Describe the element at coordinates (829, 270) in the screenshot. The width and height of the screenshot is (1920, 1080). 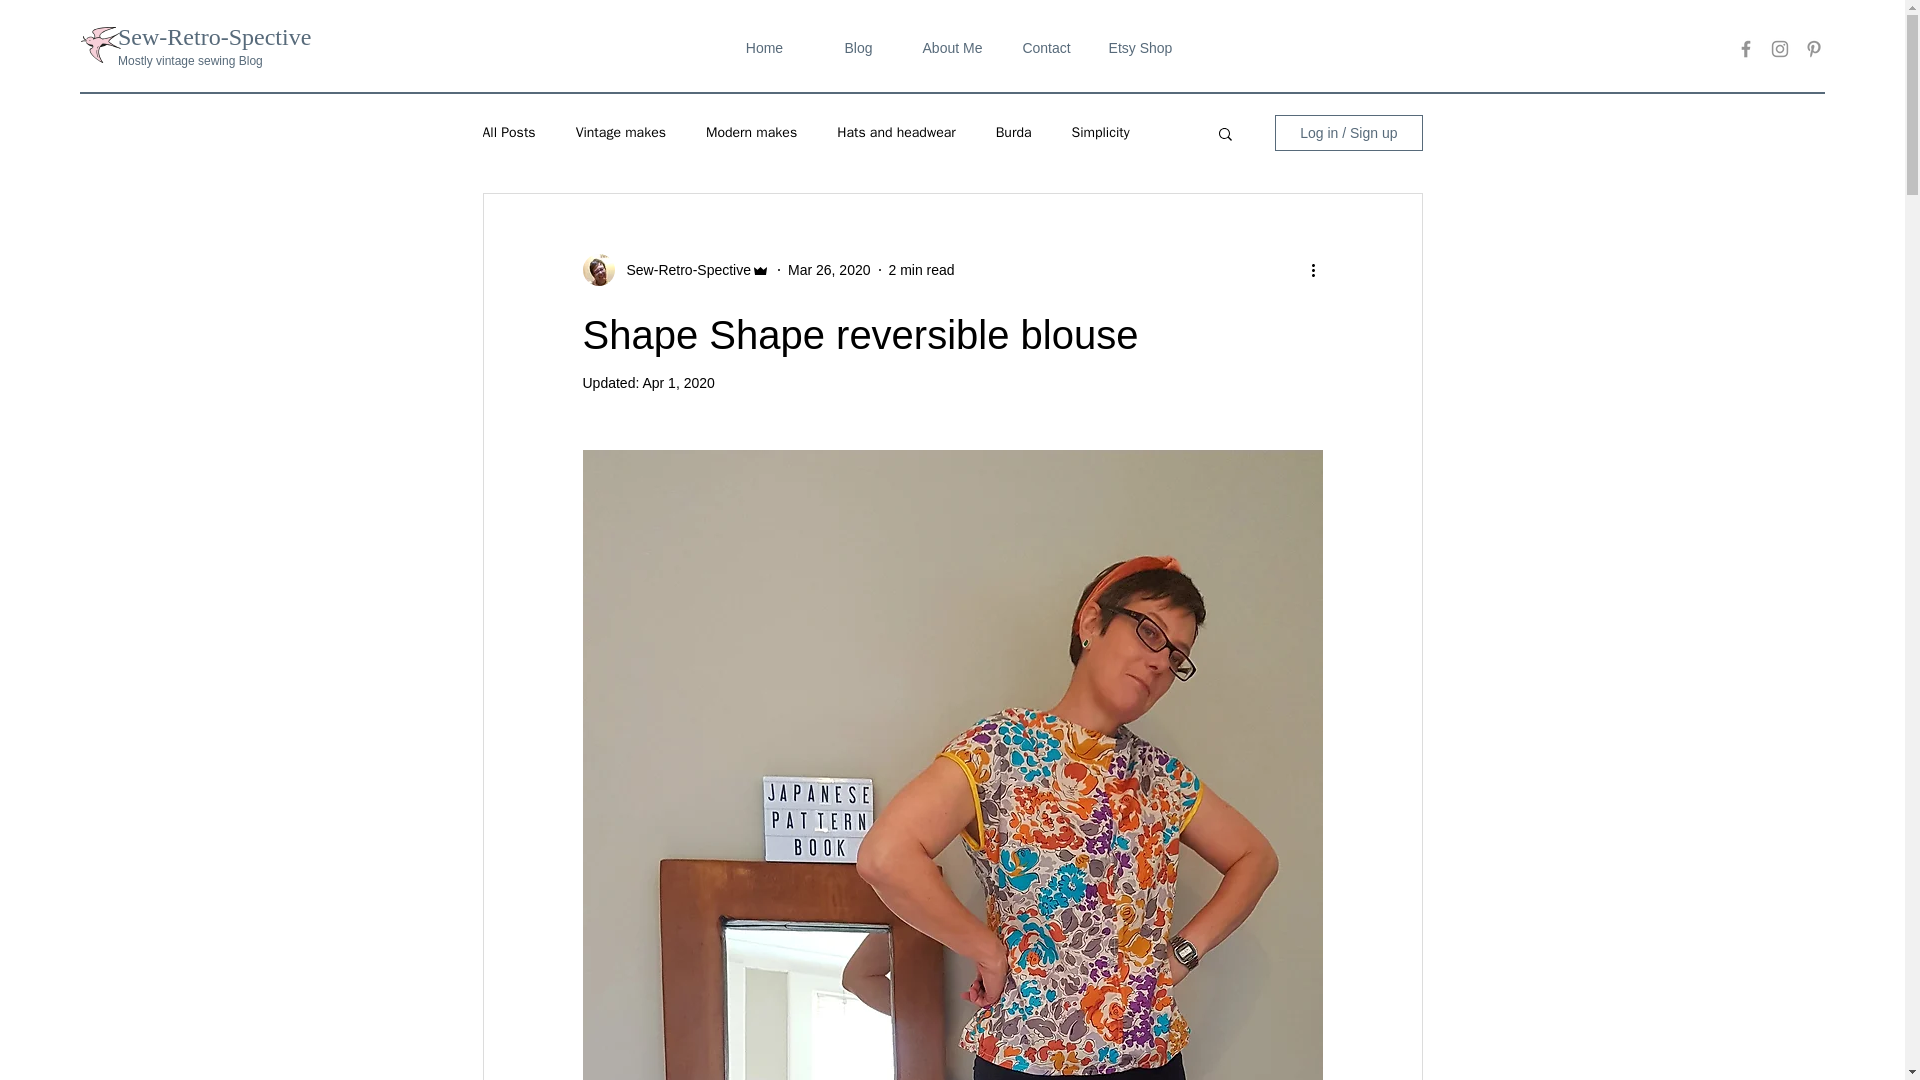
I see `Mar 26, 2020` at that location.